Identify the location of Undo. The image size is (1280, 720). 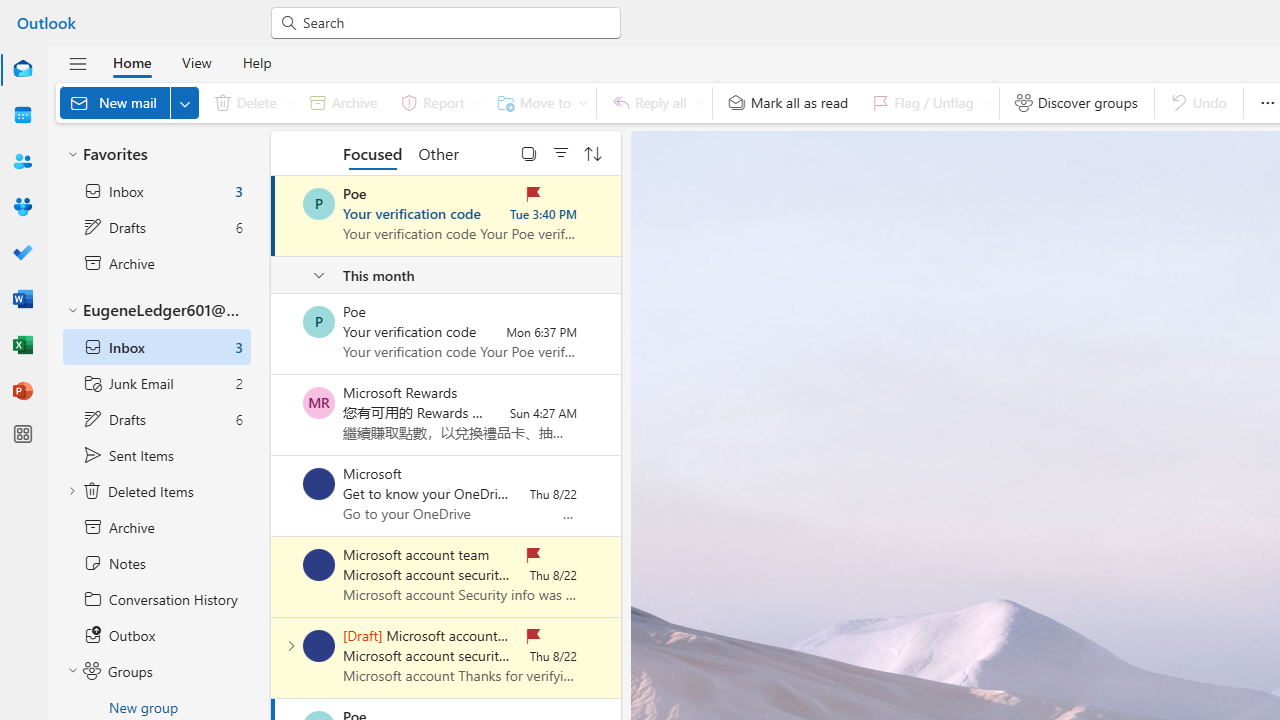
(1198, 102).